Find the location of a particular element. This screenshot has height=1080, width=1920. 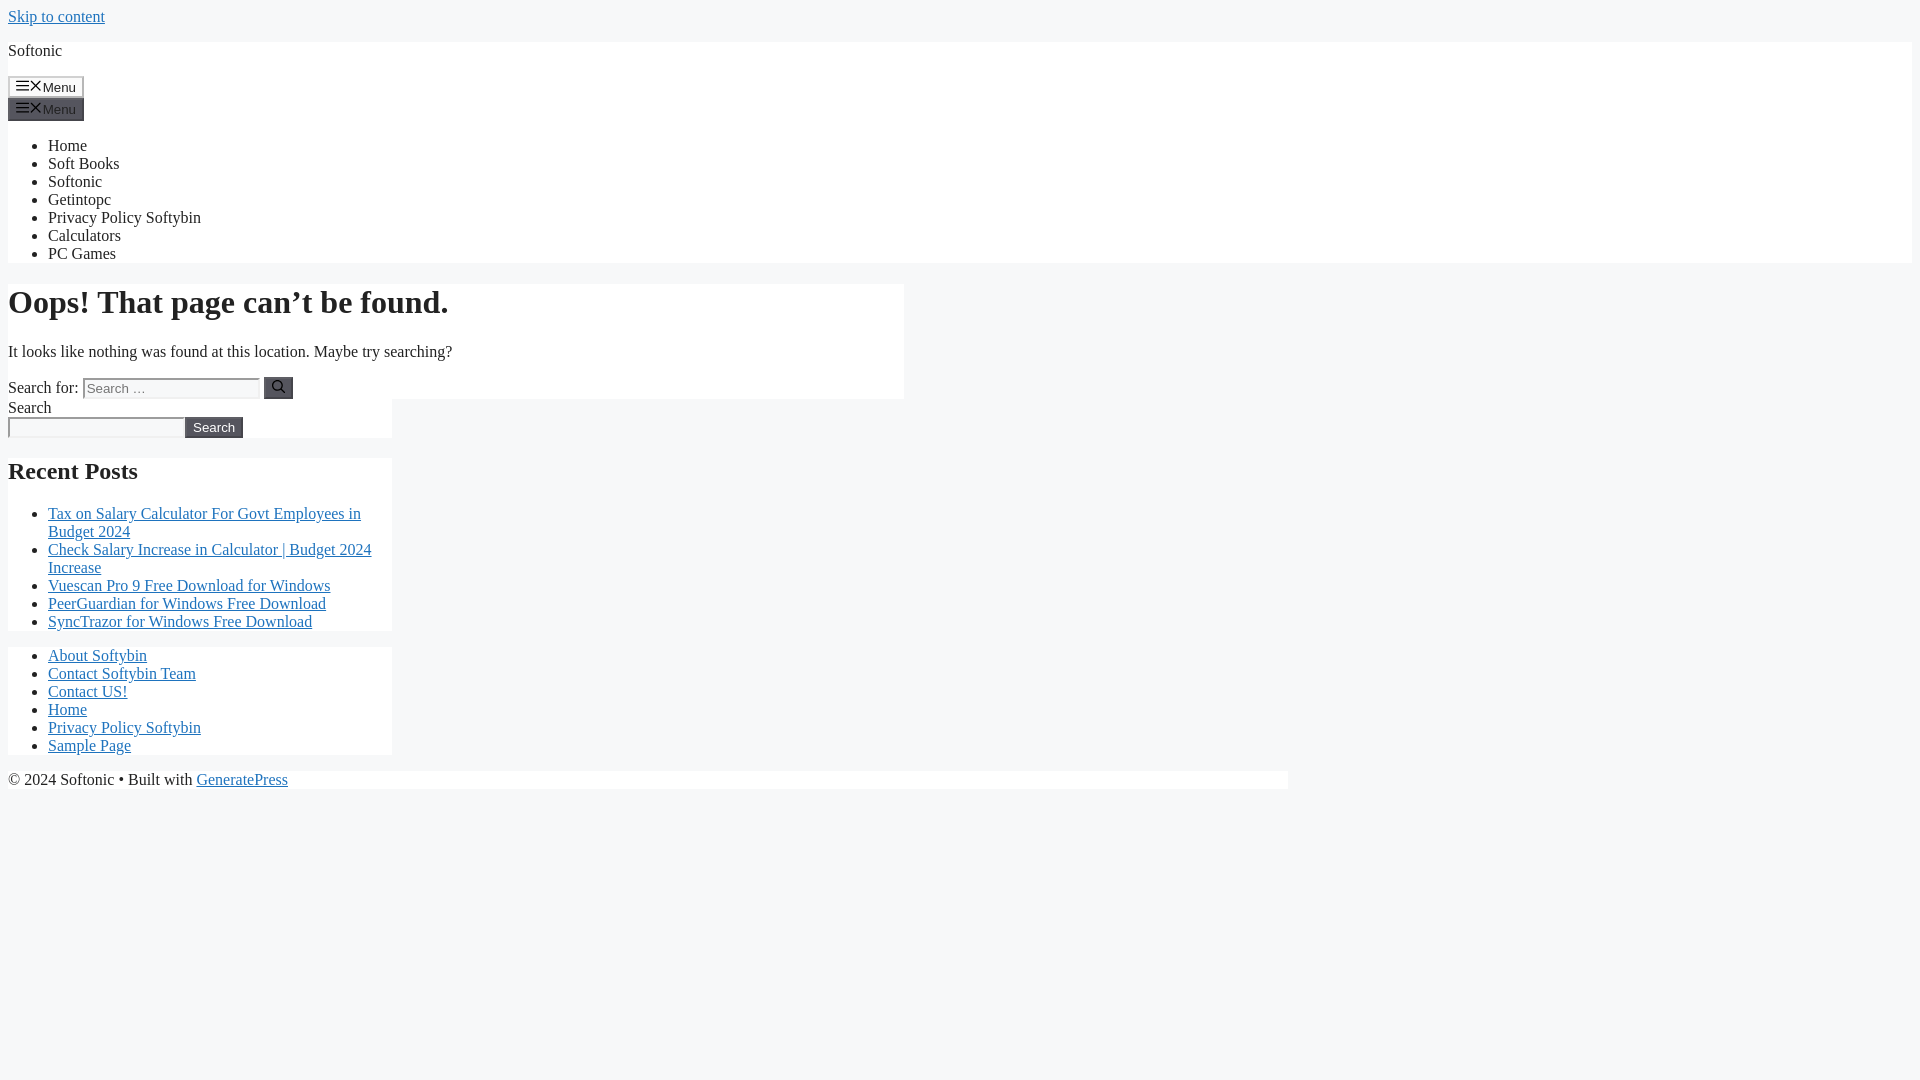

Sample Page is located at coordinates (89, 744).